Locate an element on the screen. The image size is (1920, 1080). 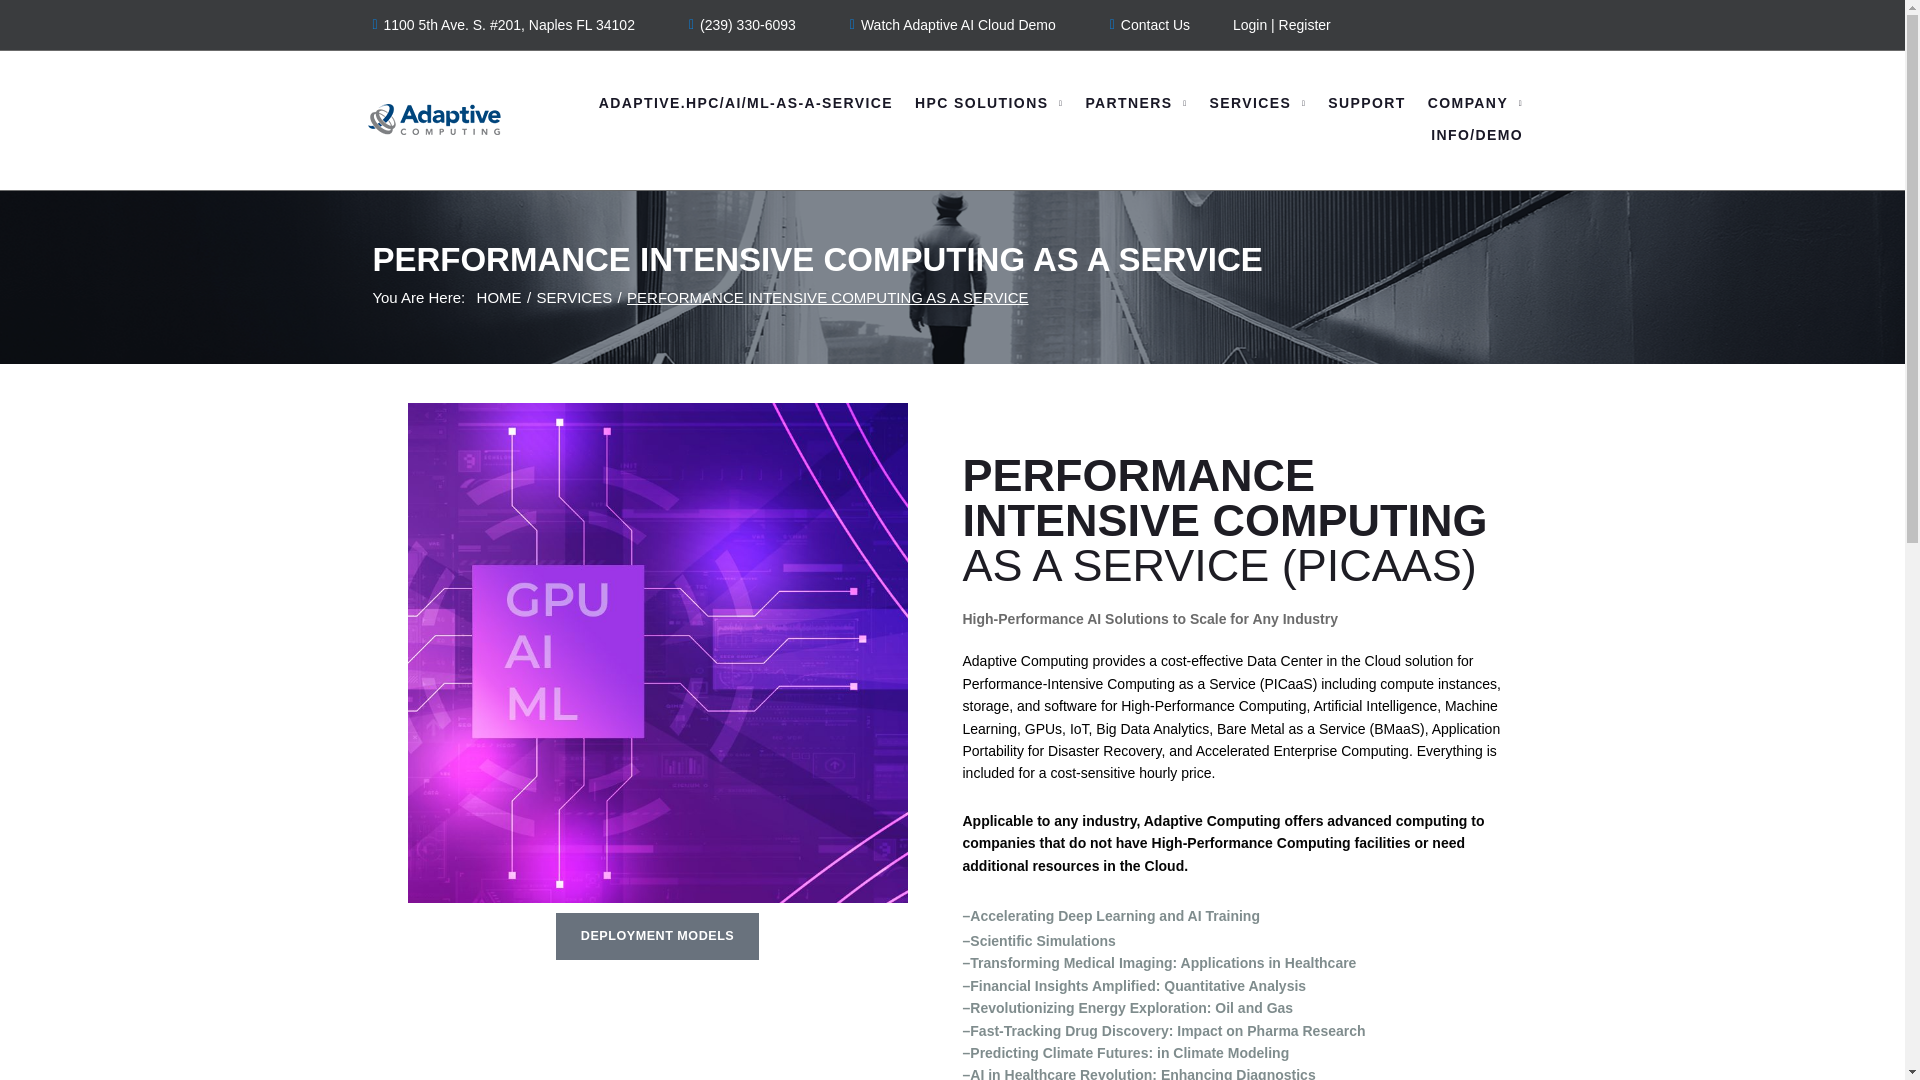
Contact Us is located at coordinates (1156, 26).